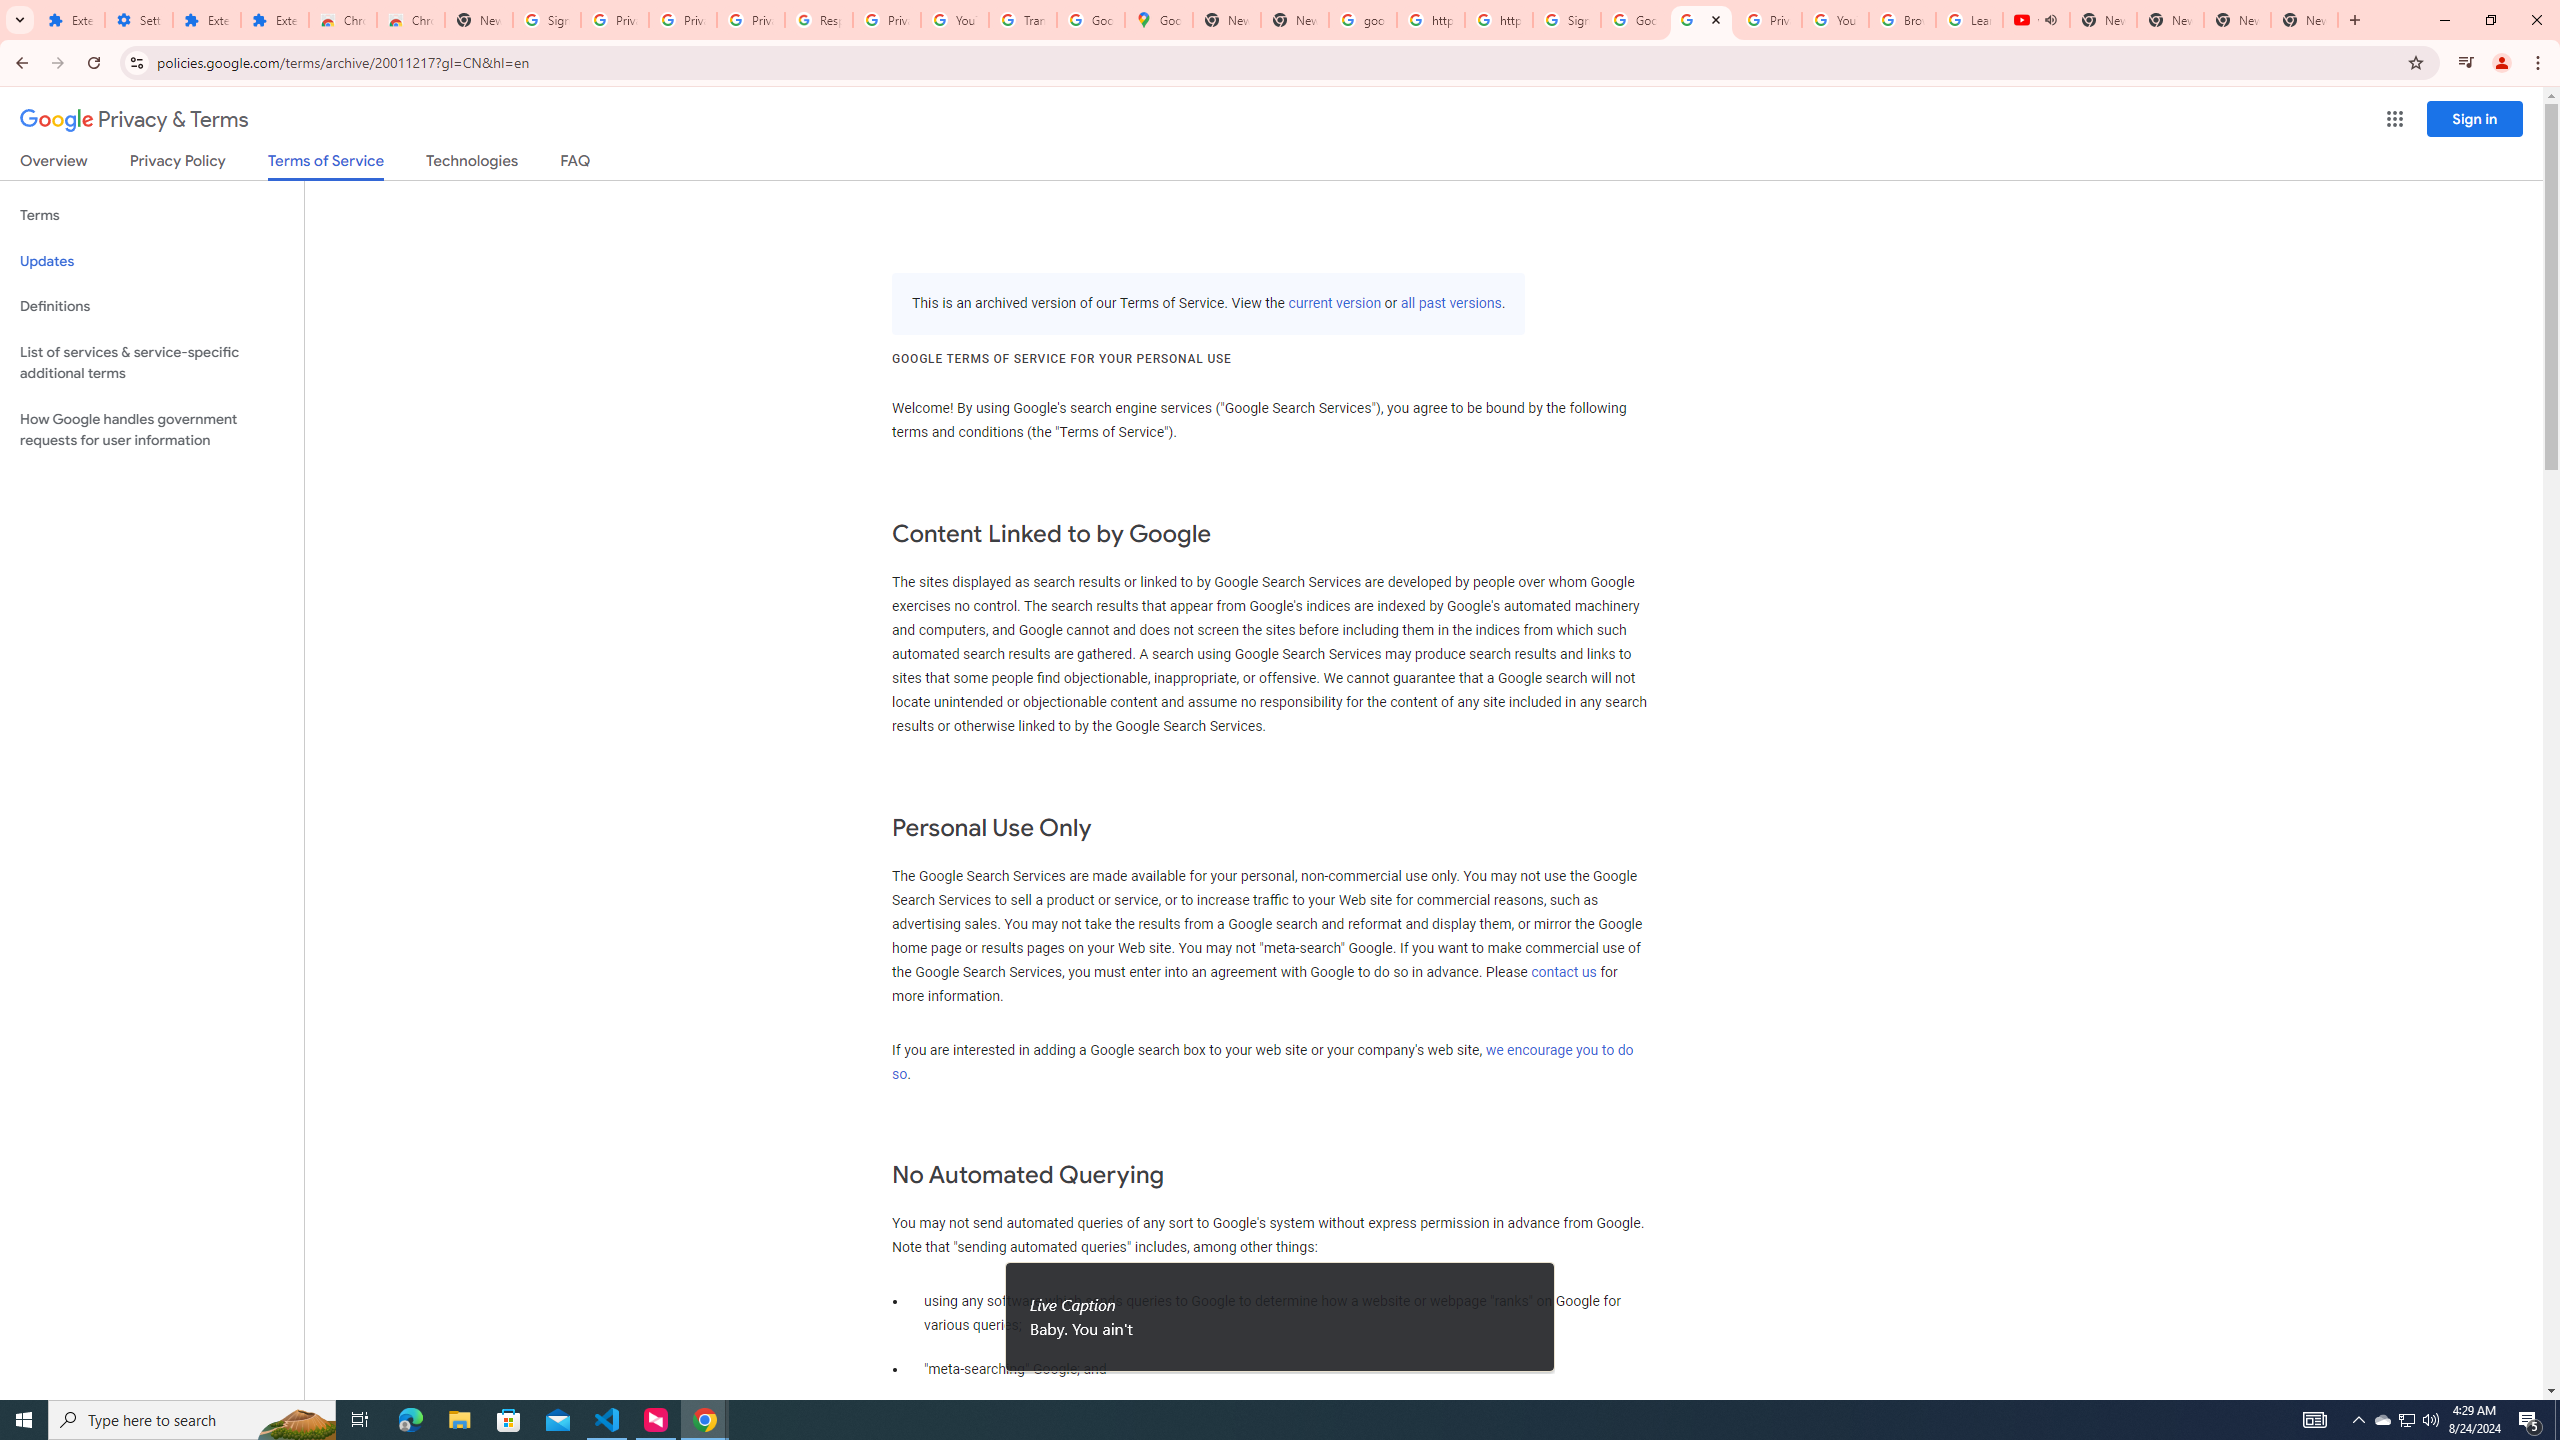 The height and width of the screenshot is (1440, 2560). I want to click on we encourage you to do so, so click(1262, 1062).